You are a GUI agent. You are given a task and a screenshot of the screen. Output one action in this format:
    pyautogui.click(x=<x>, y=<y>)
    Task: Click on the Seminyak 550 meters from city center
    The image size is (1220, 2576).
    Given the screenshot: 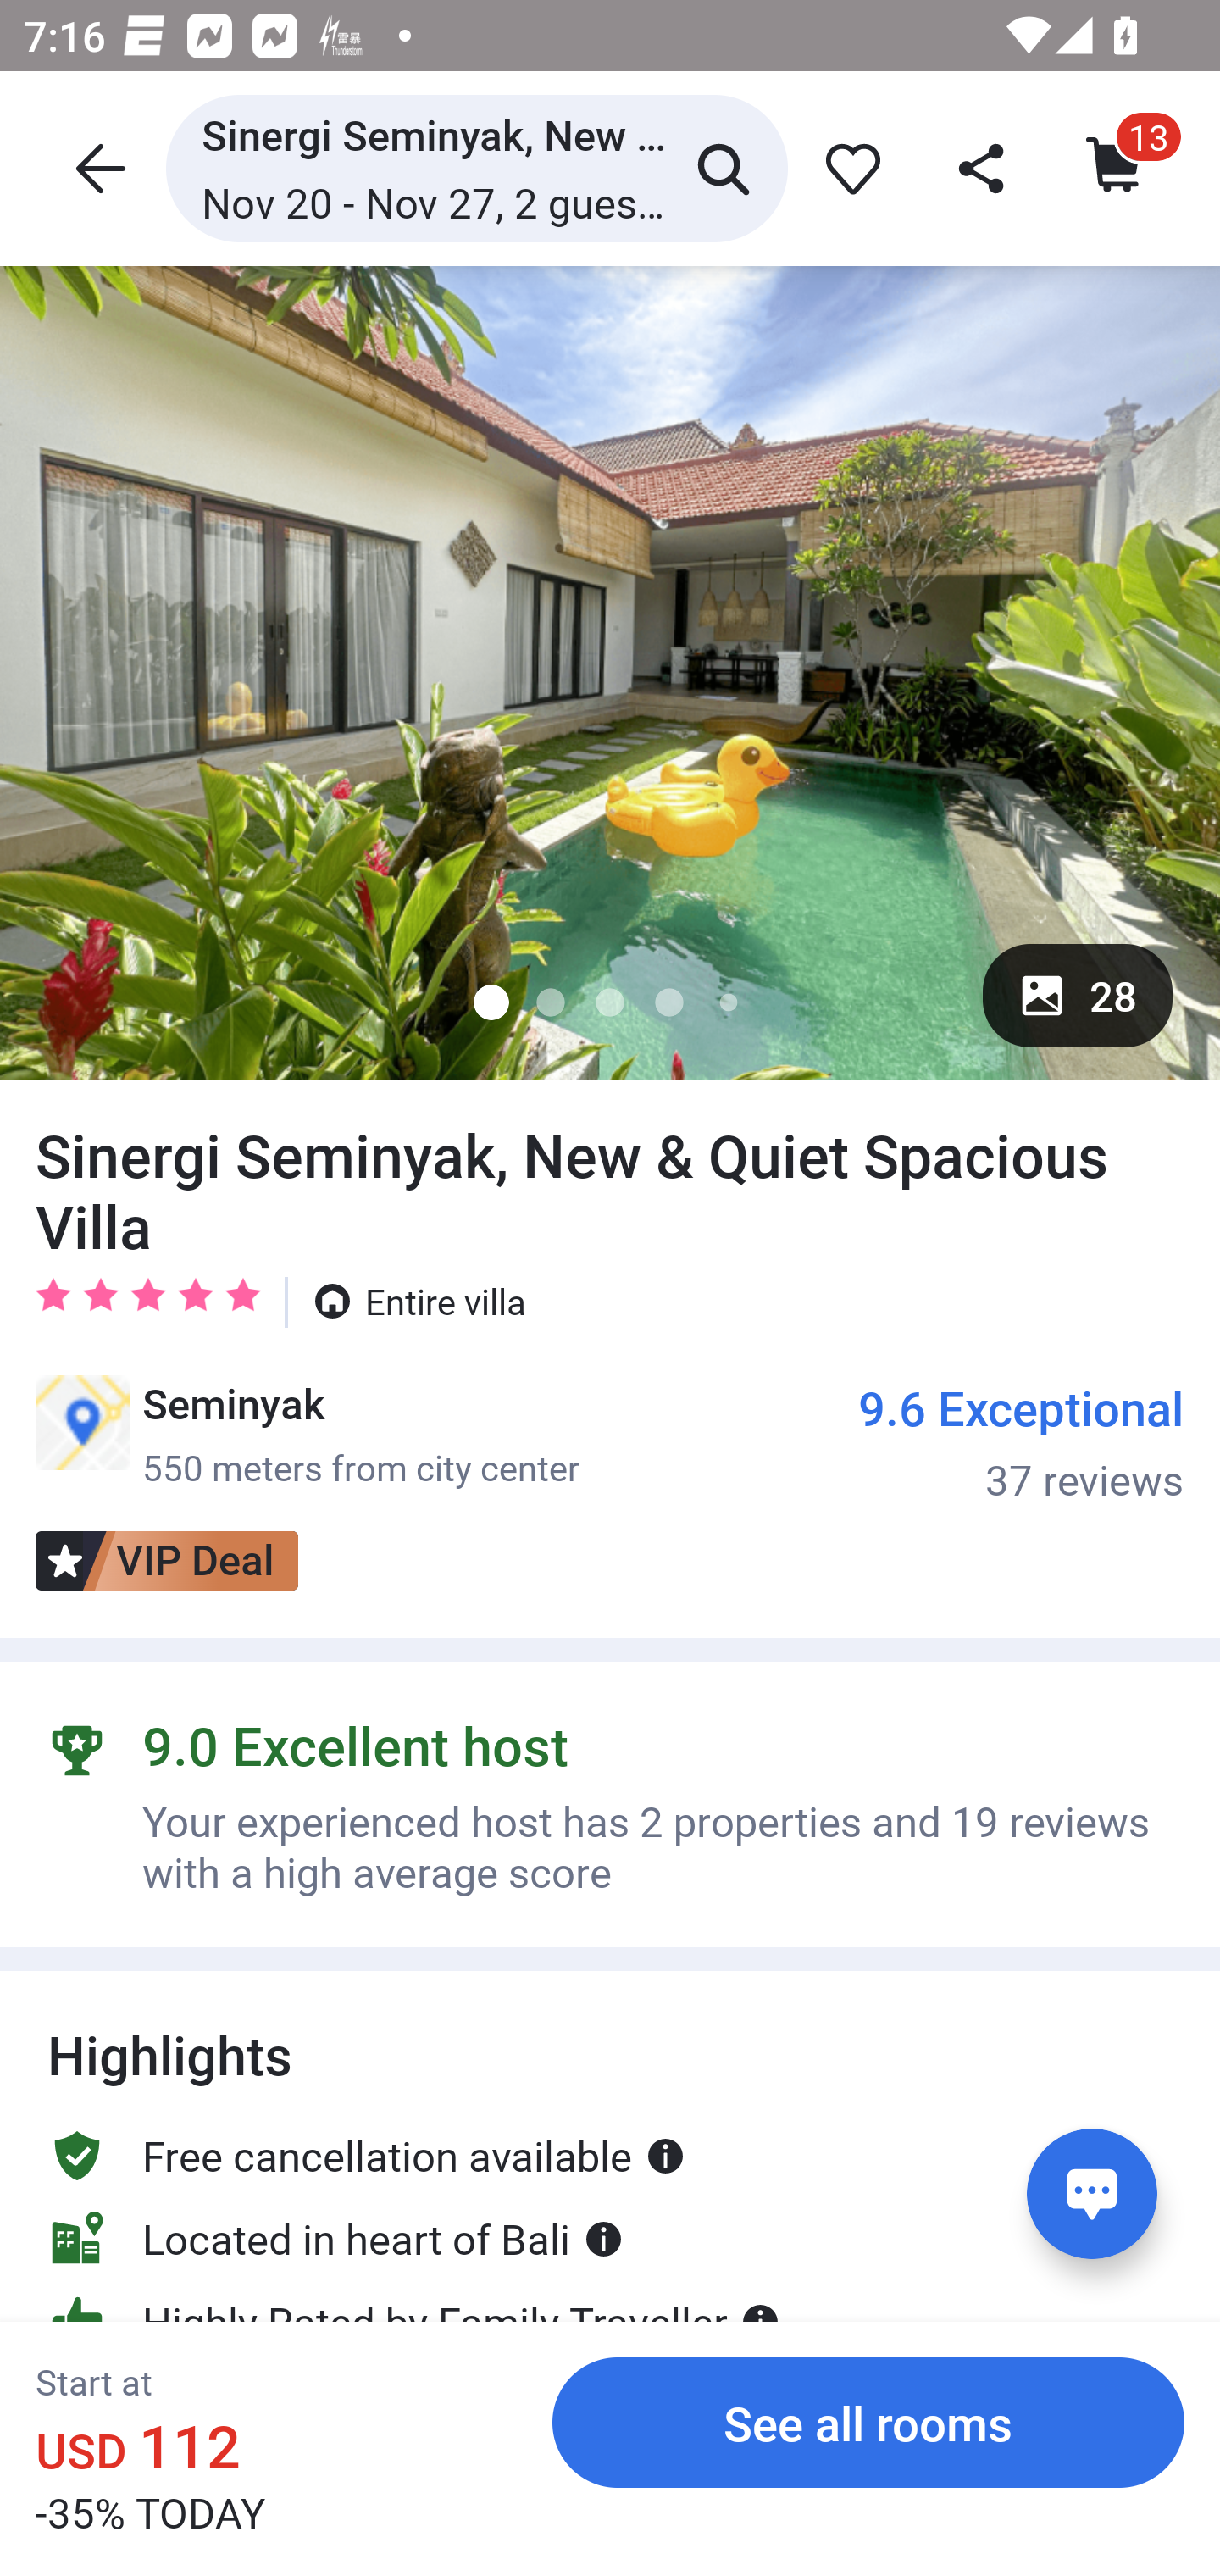 What is the action you would take?
    pyautogui.click(x=307, y=1434)
    